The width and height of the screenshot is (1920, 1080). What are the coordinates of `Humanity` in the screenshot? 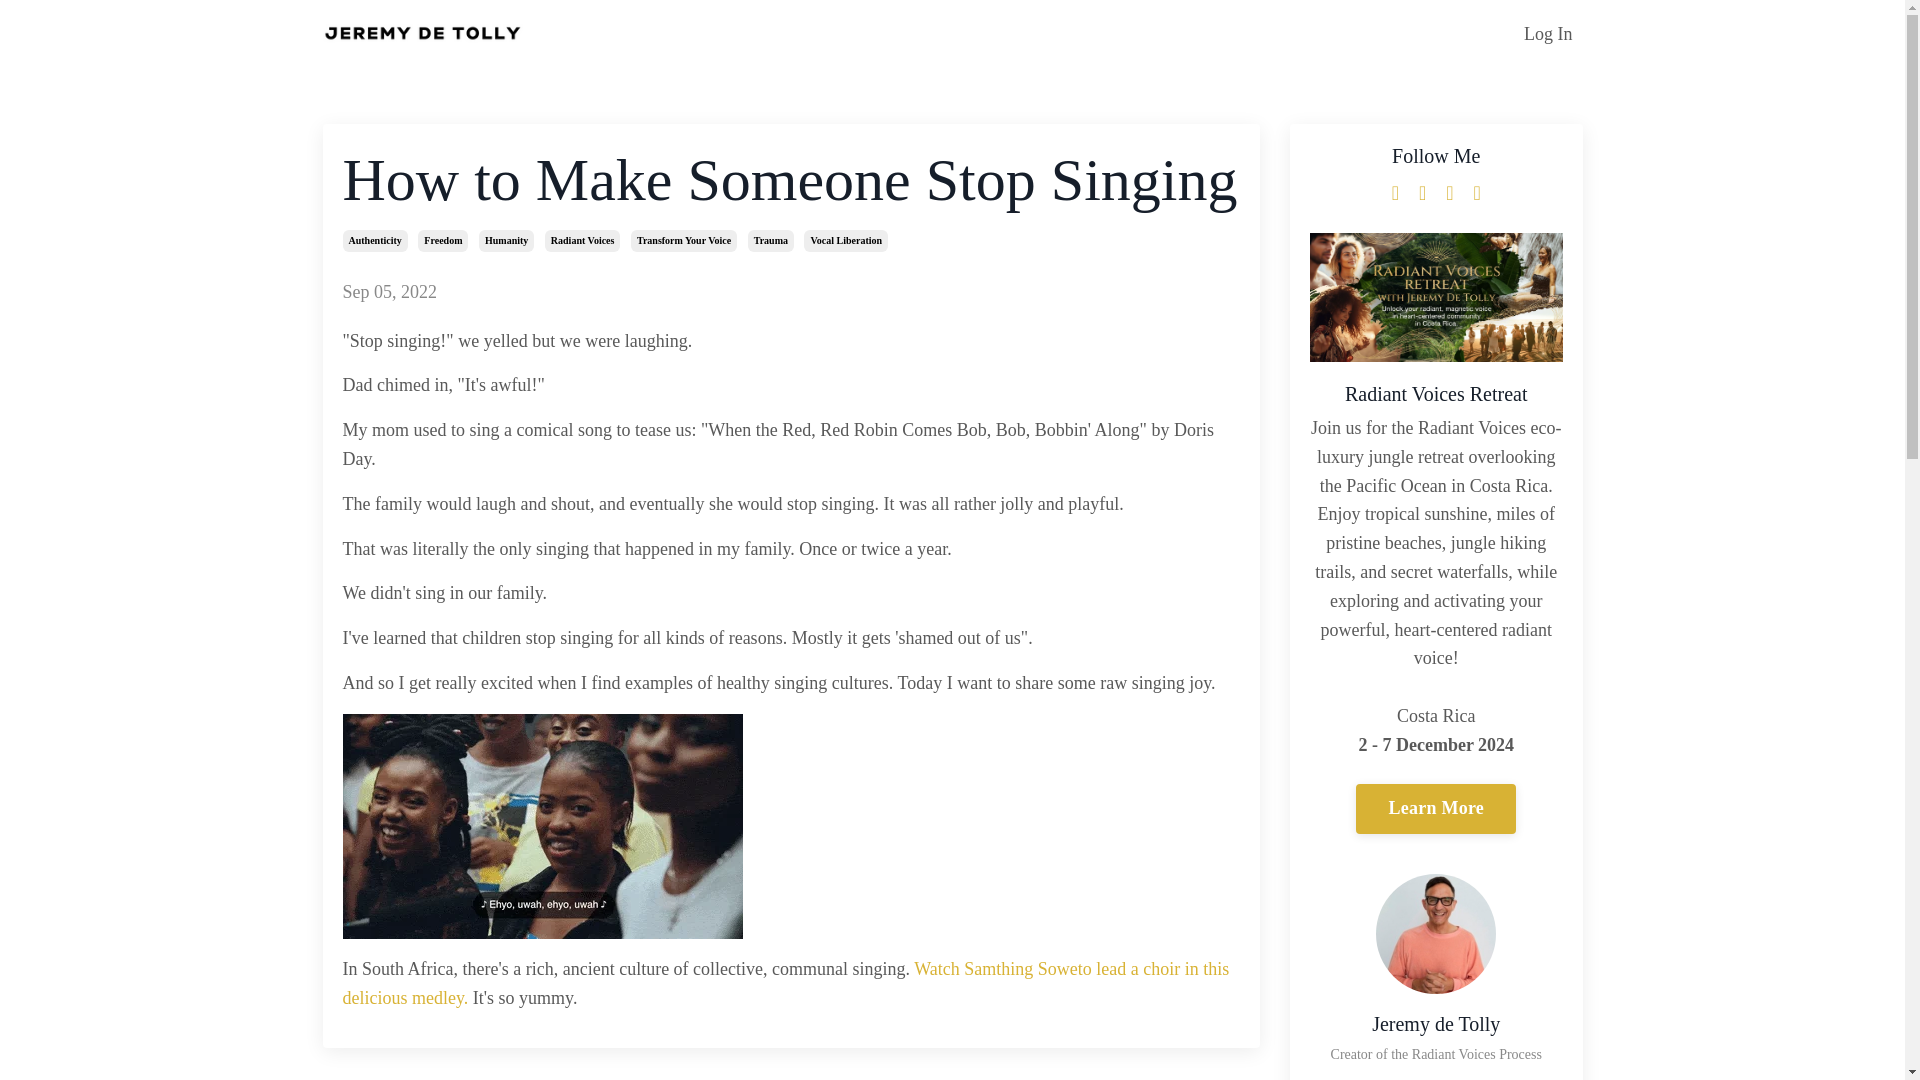 It's located at (506, 240).